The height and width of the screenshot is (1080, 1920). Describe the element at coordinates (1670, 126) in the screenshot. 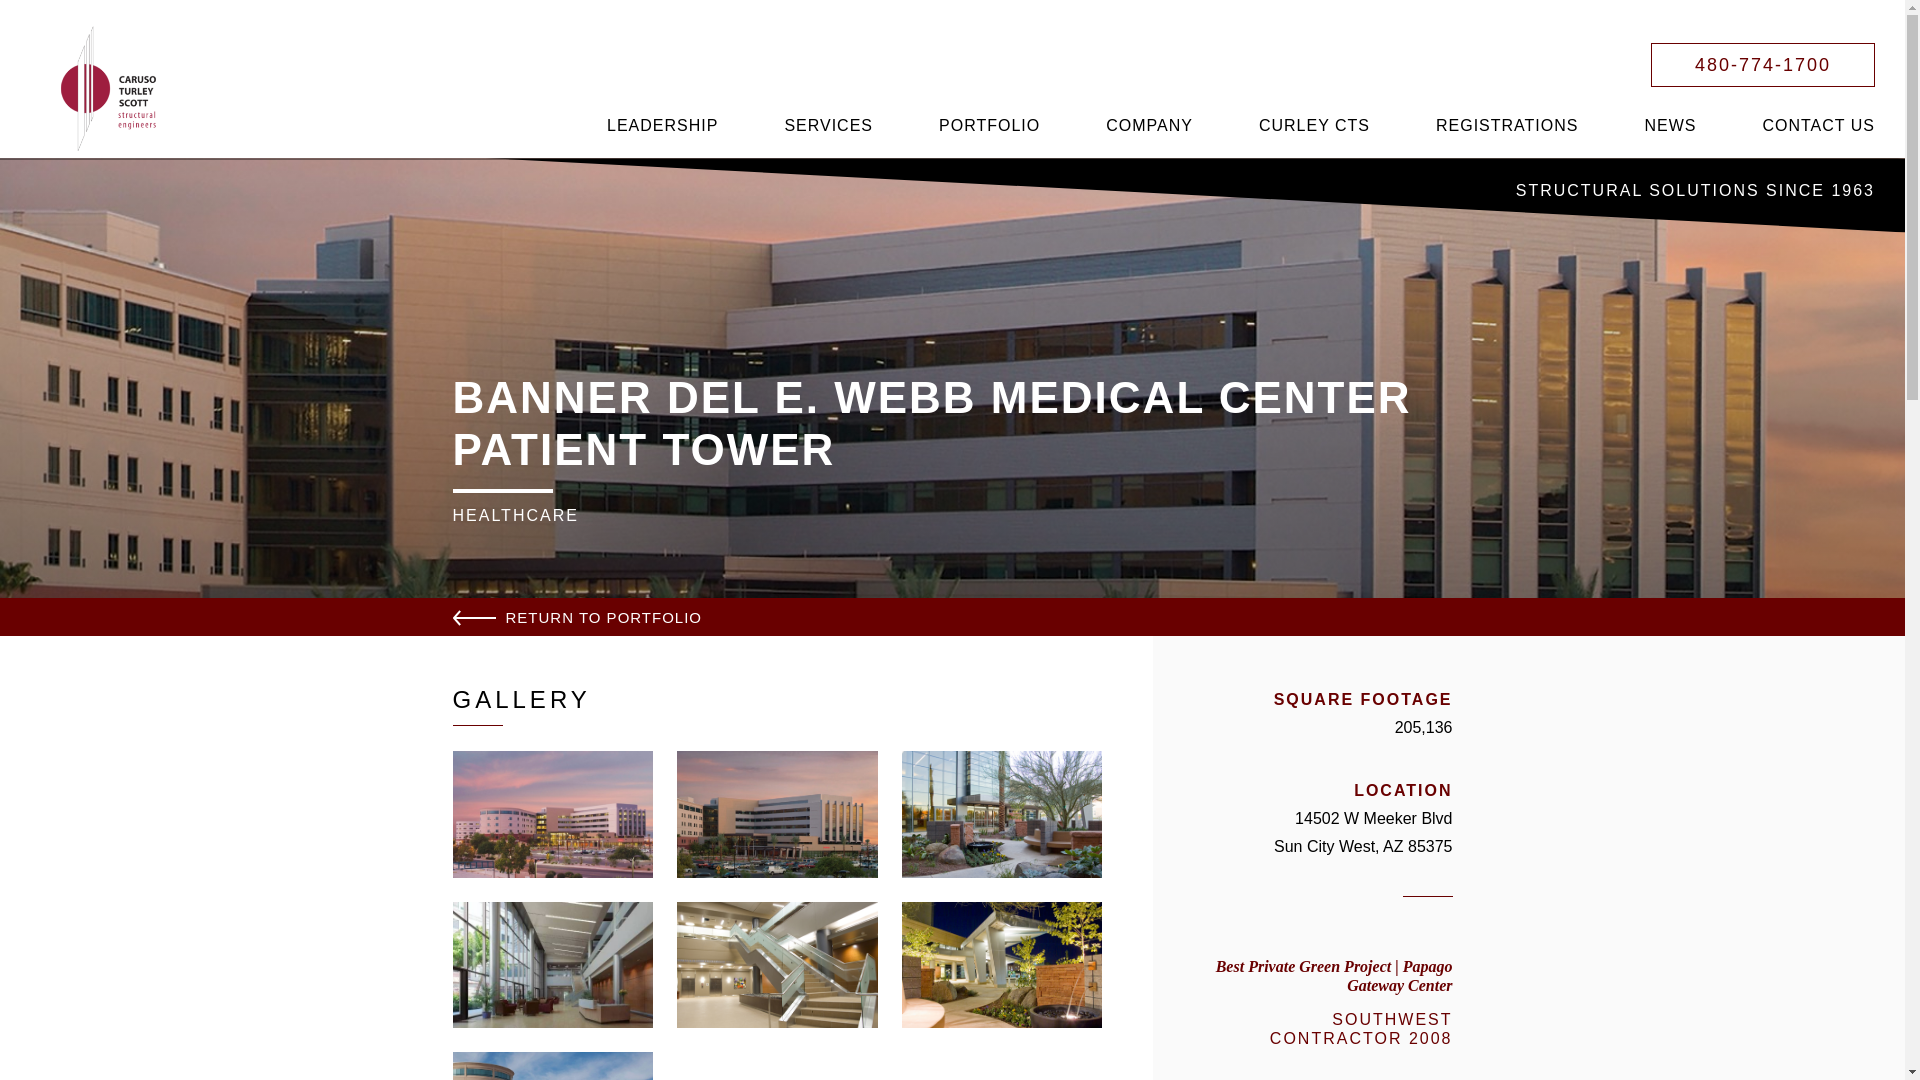

I see `NEWS` at that location.